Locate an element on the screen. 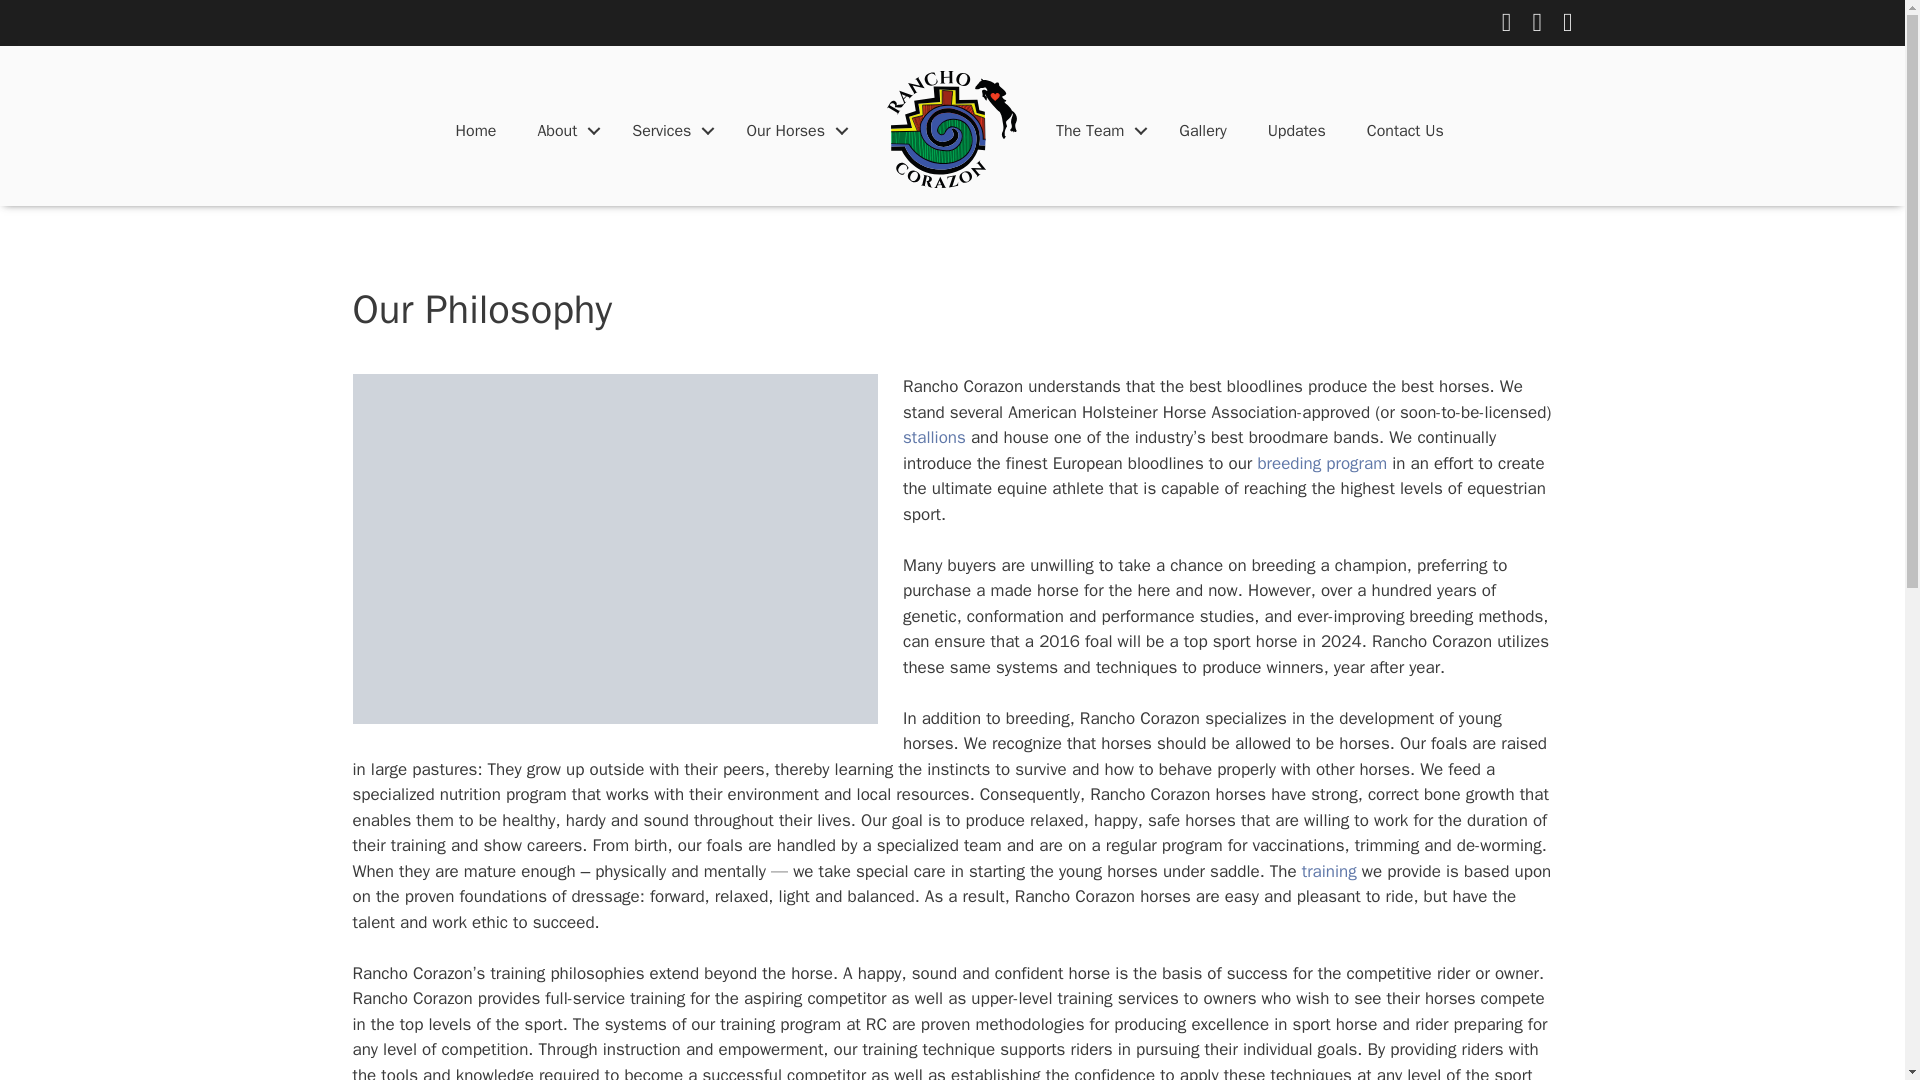  Home is located at coordinates (476, 130).